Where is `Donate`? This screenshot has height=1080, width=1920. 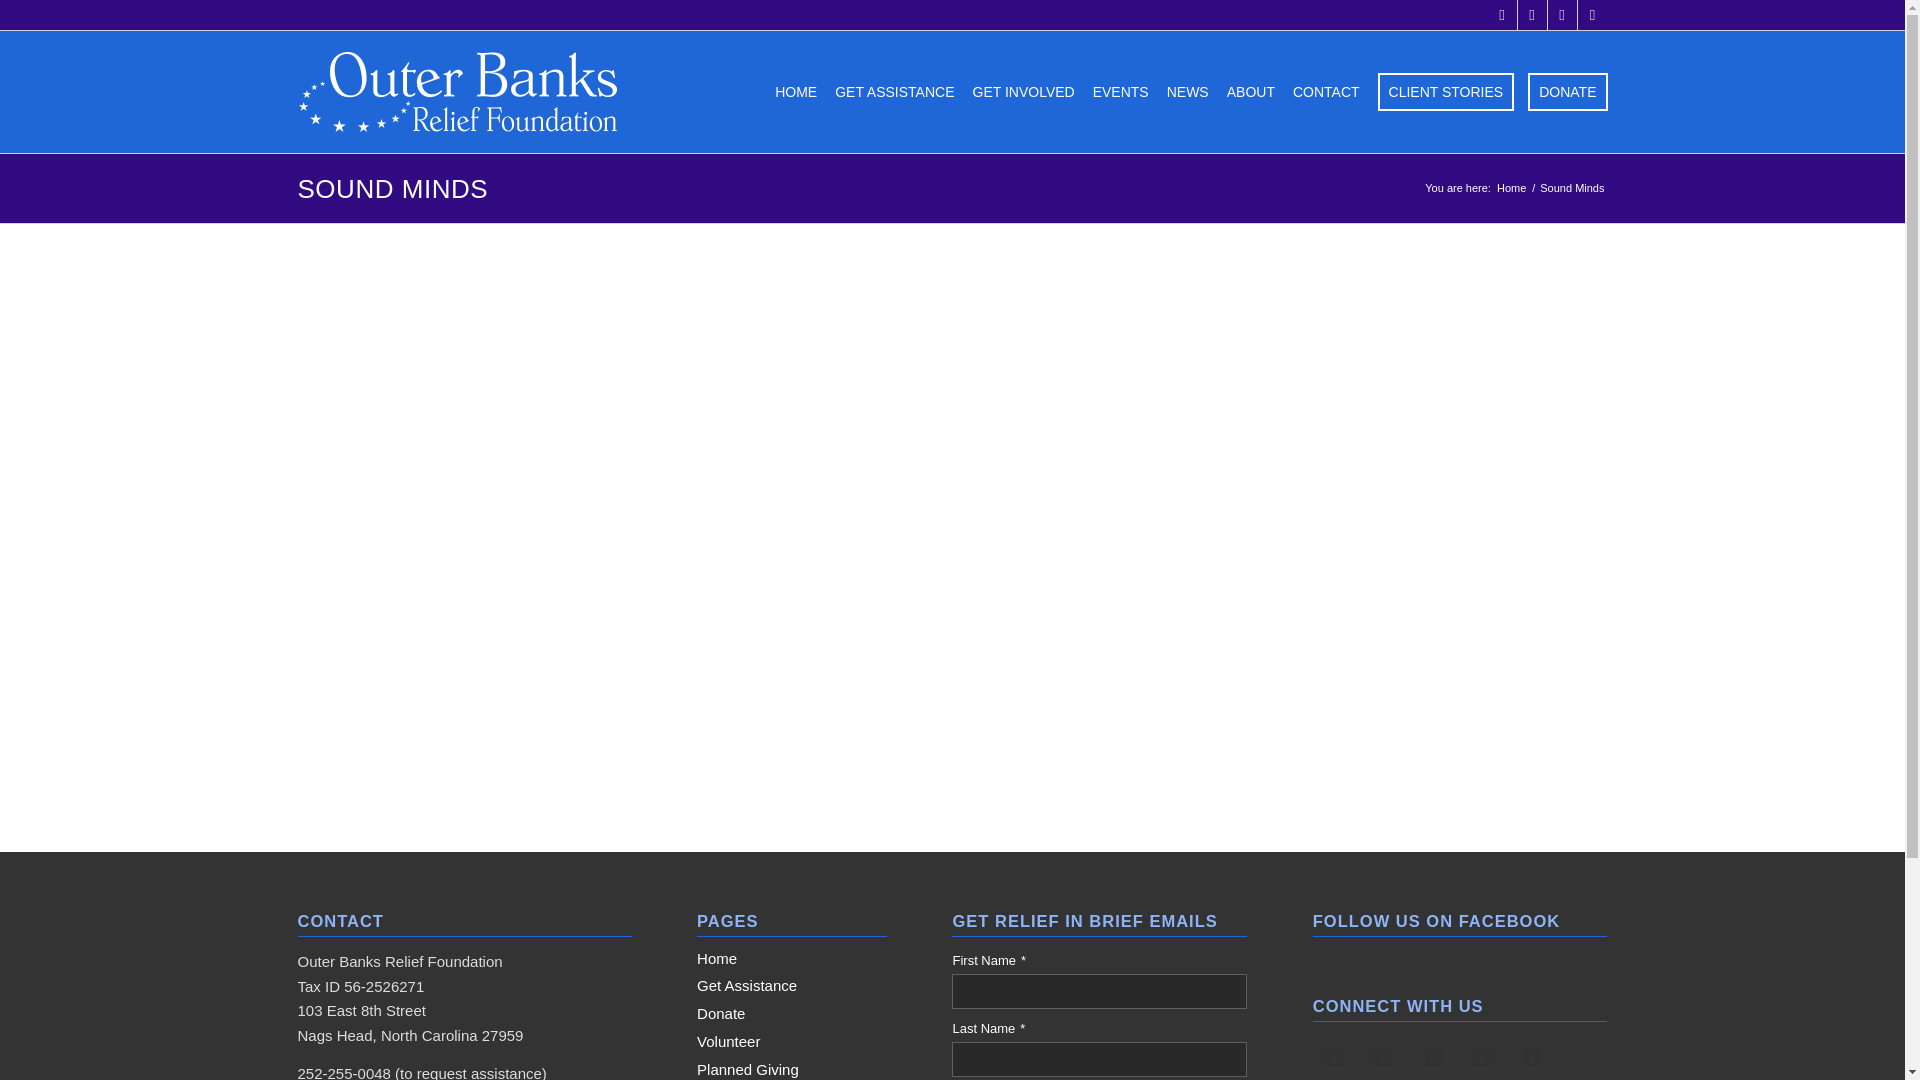 Donate is located at coordinates (792, 1015).